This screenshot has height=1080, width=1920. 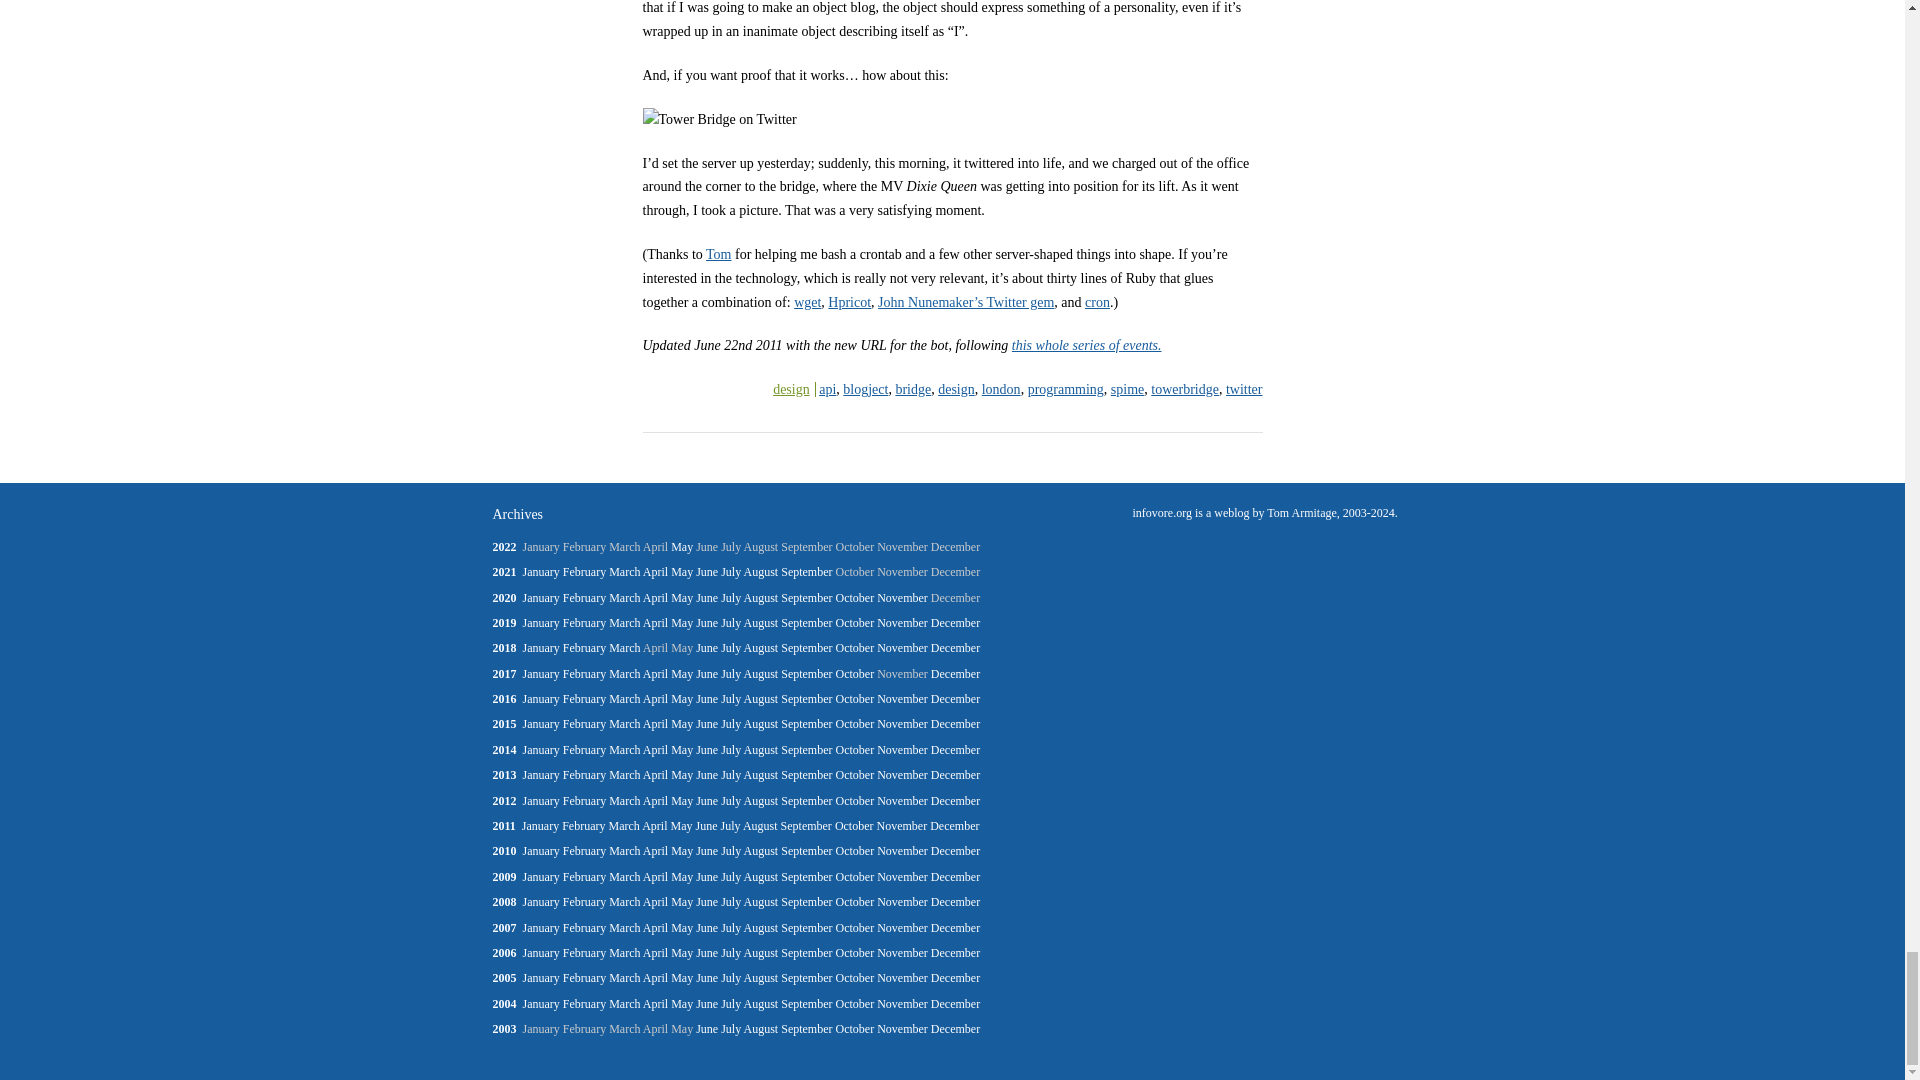 What do you see at coordinates (706, 571) in the screenshot?
I see `June 2021` at bounding box center [706, 571].